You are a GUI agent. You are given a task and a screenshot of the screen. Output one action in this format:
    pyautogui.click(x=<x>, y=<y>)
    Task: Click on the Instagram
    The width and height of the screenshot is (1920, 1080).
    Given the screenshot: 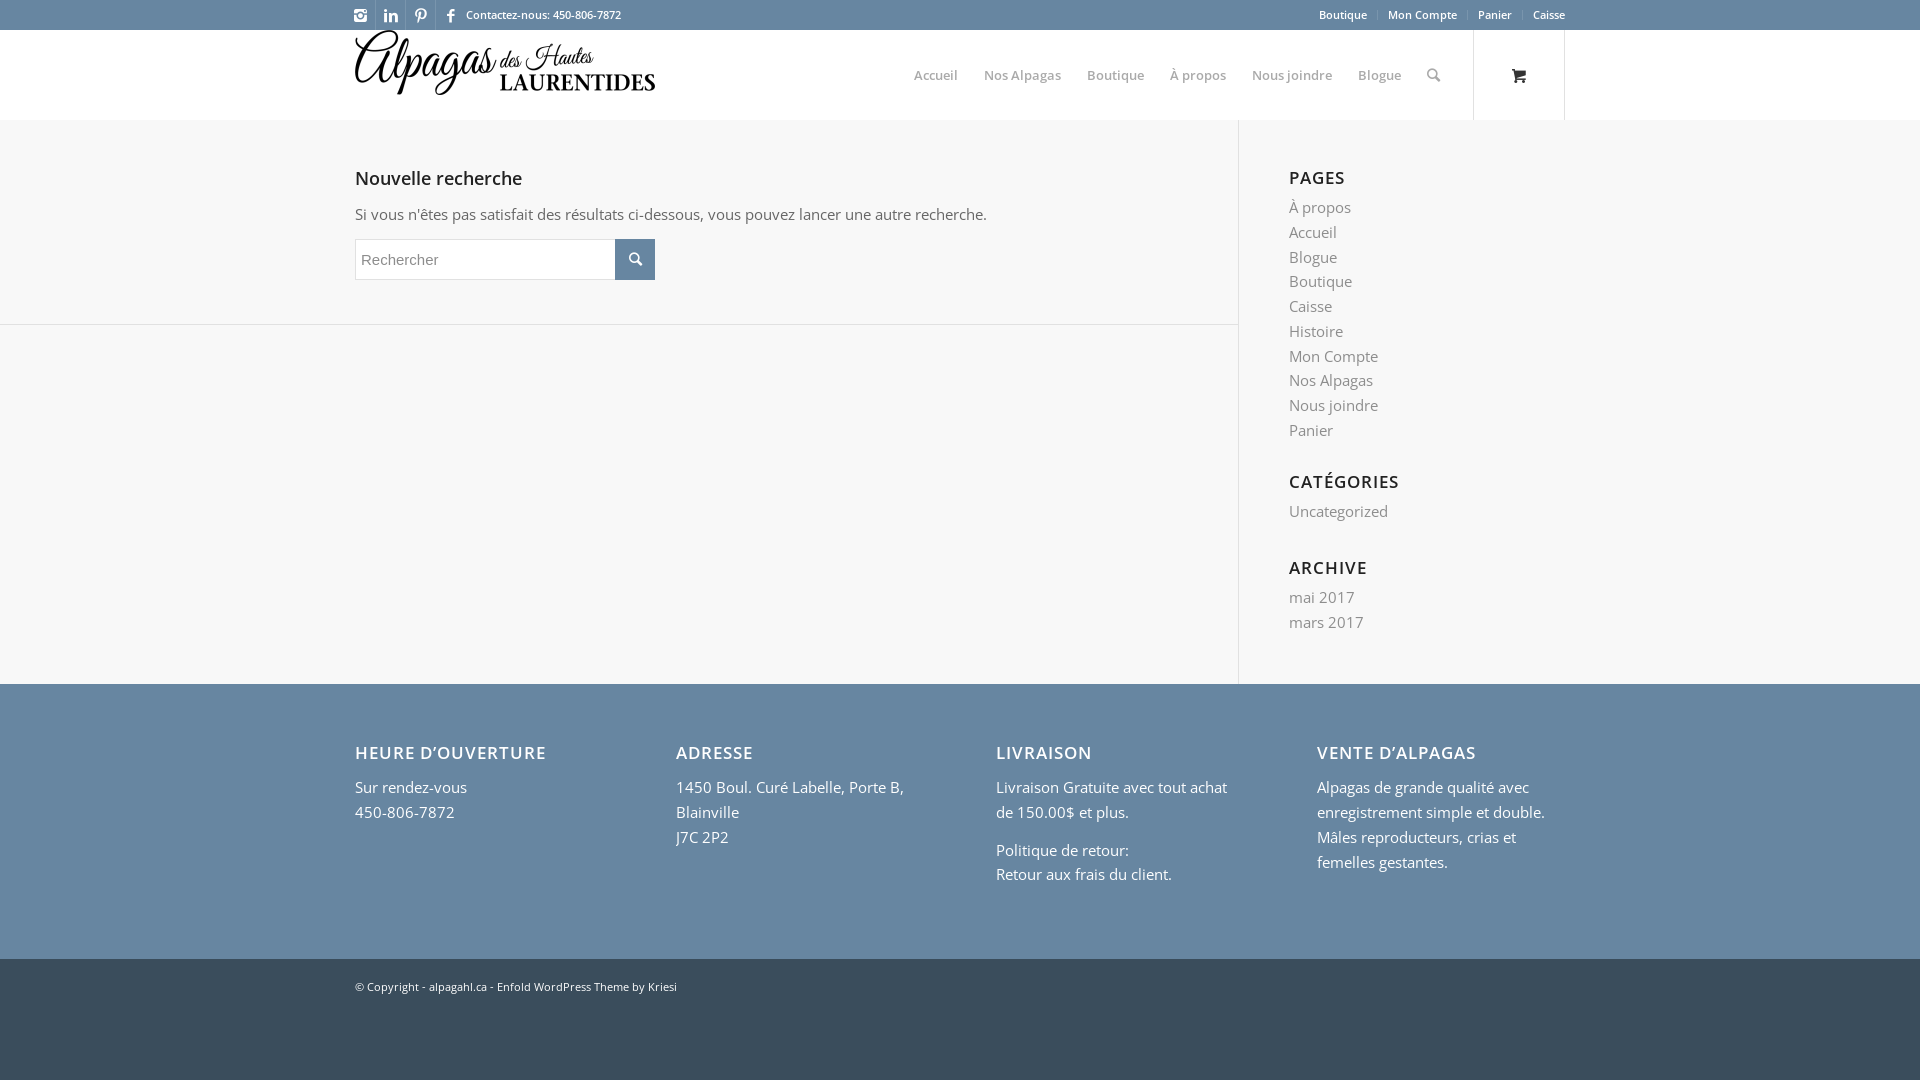 What is the action you would take?
    pyautogui.click(x=360, y=15)
    